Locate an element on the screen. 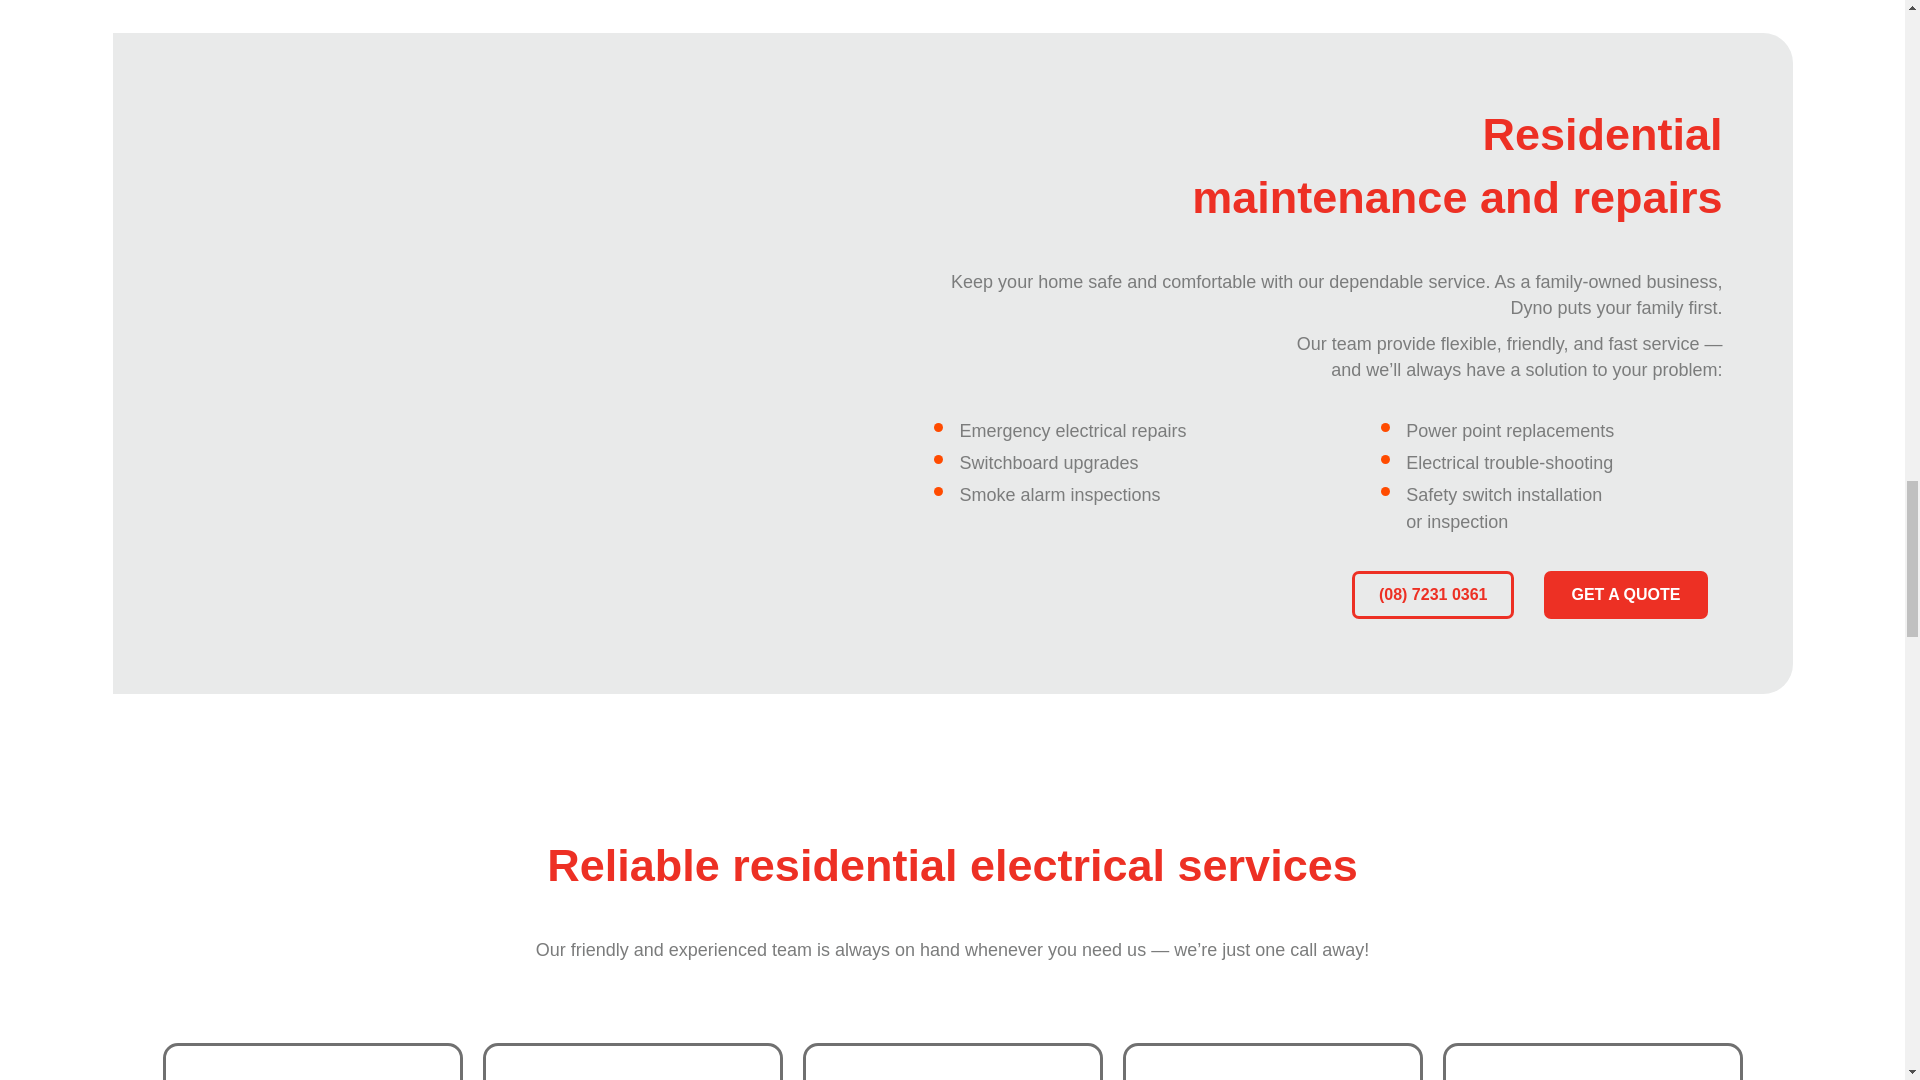  appliances is located at coordinates (312, 1042).